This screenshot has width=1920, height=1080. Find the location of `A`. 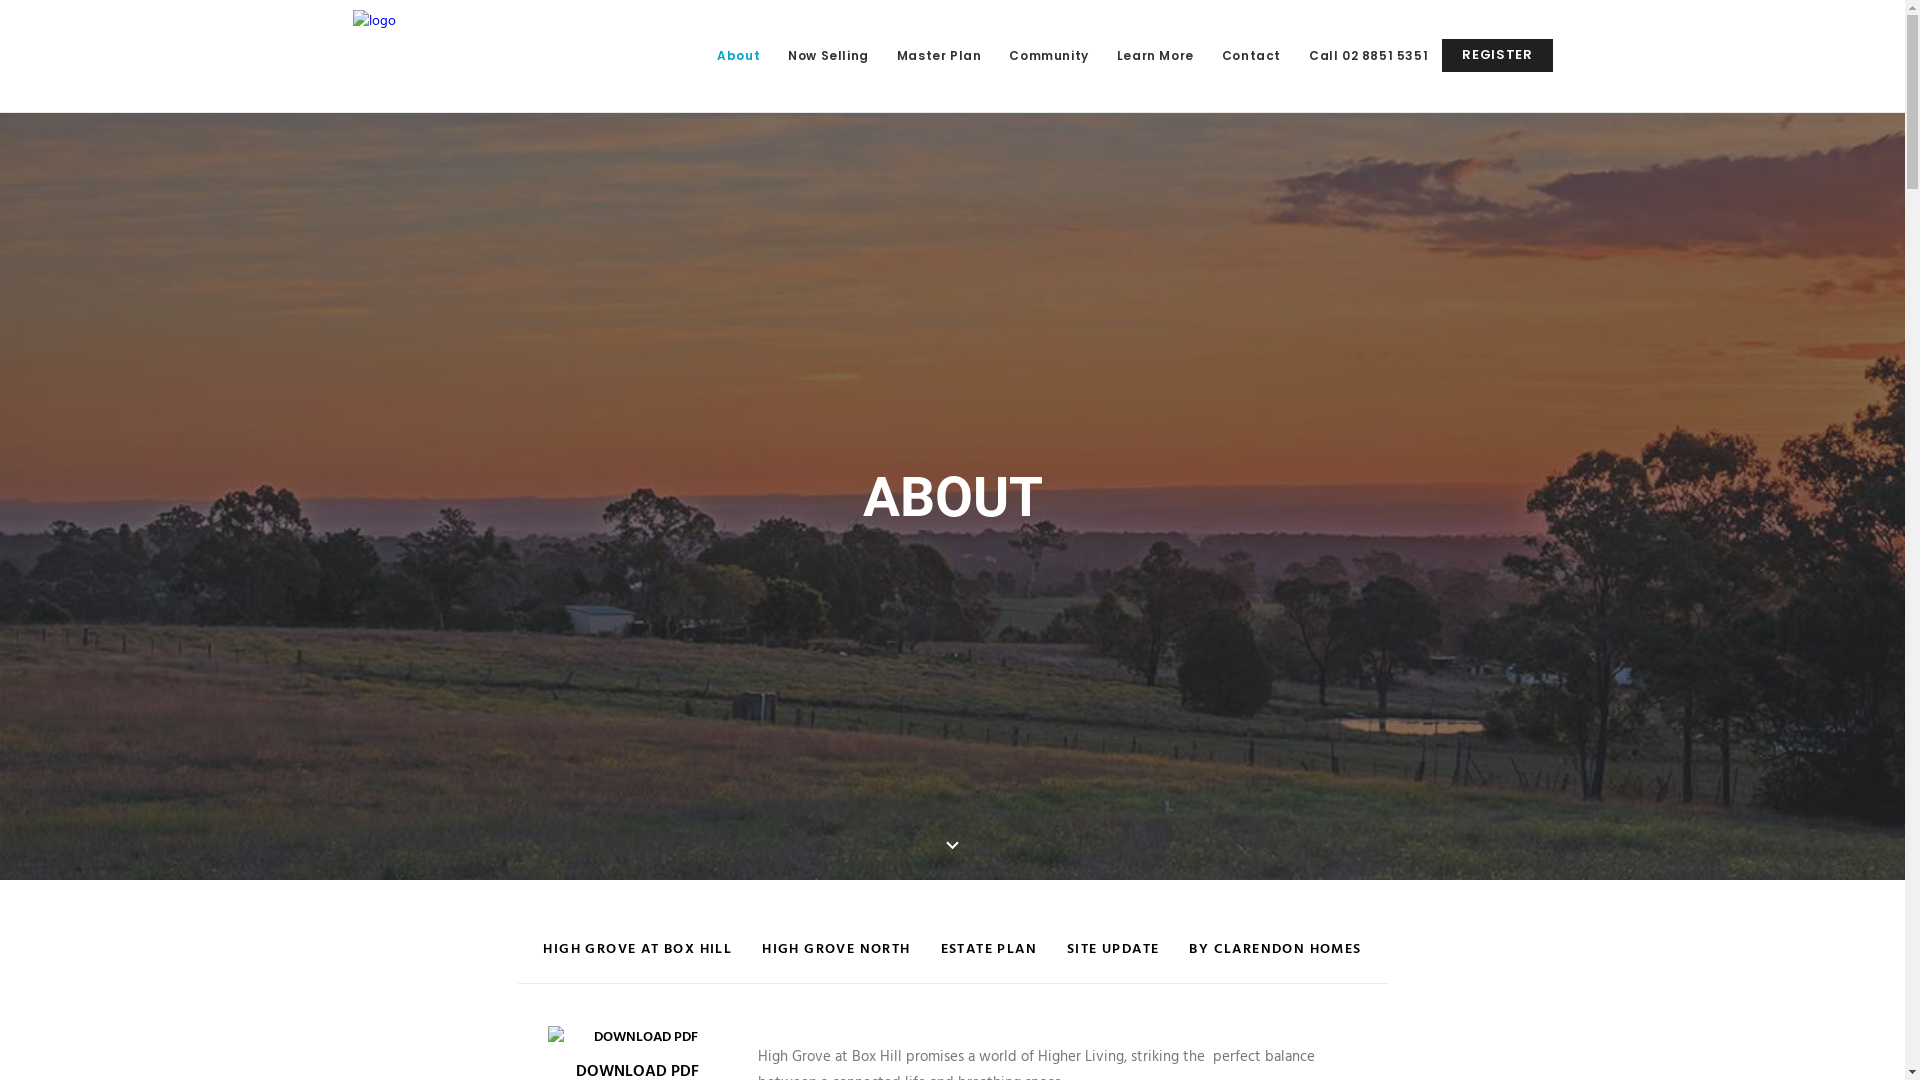

A is located at coordinates (952, 846).